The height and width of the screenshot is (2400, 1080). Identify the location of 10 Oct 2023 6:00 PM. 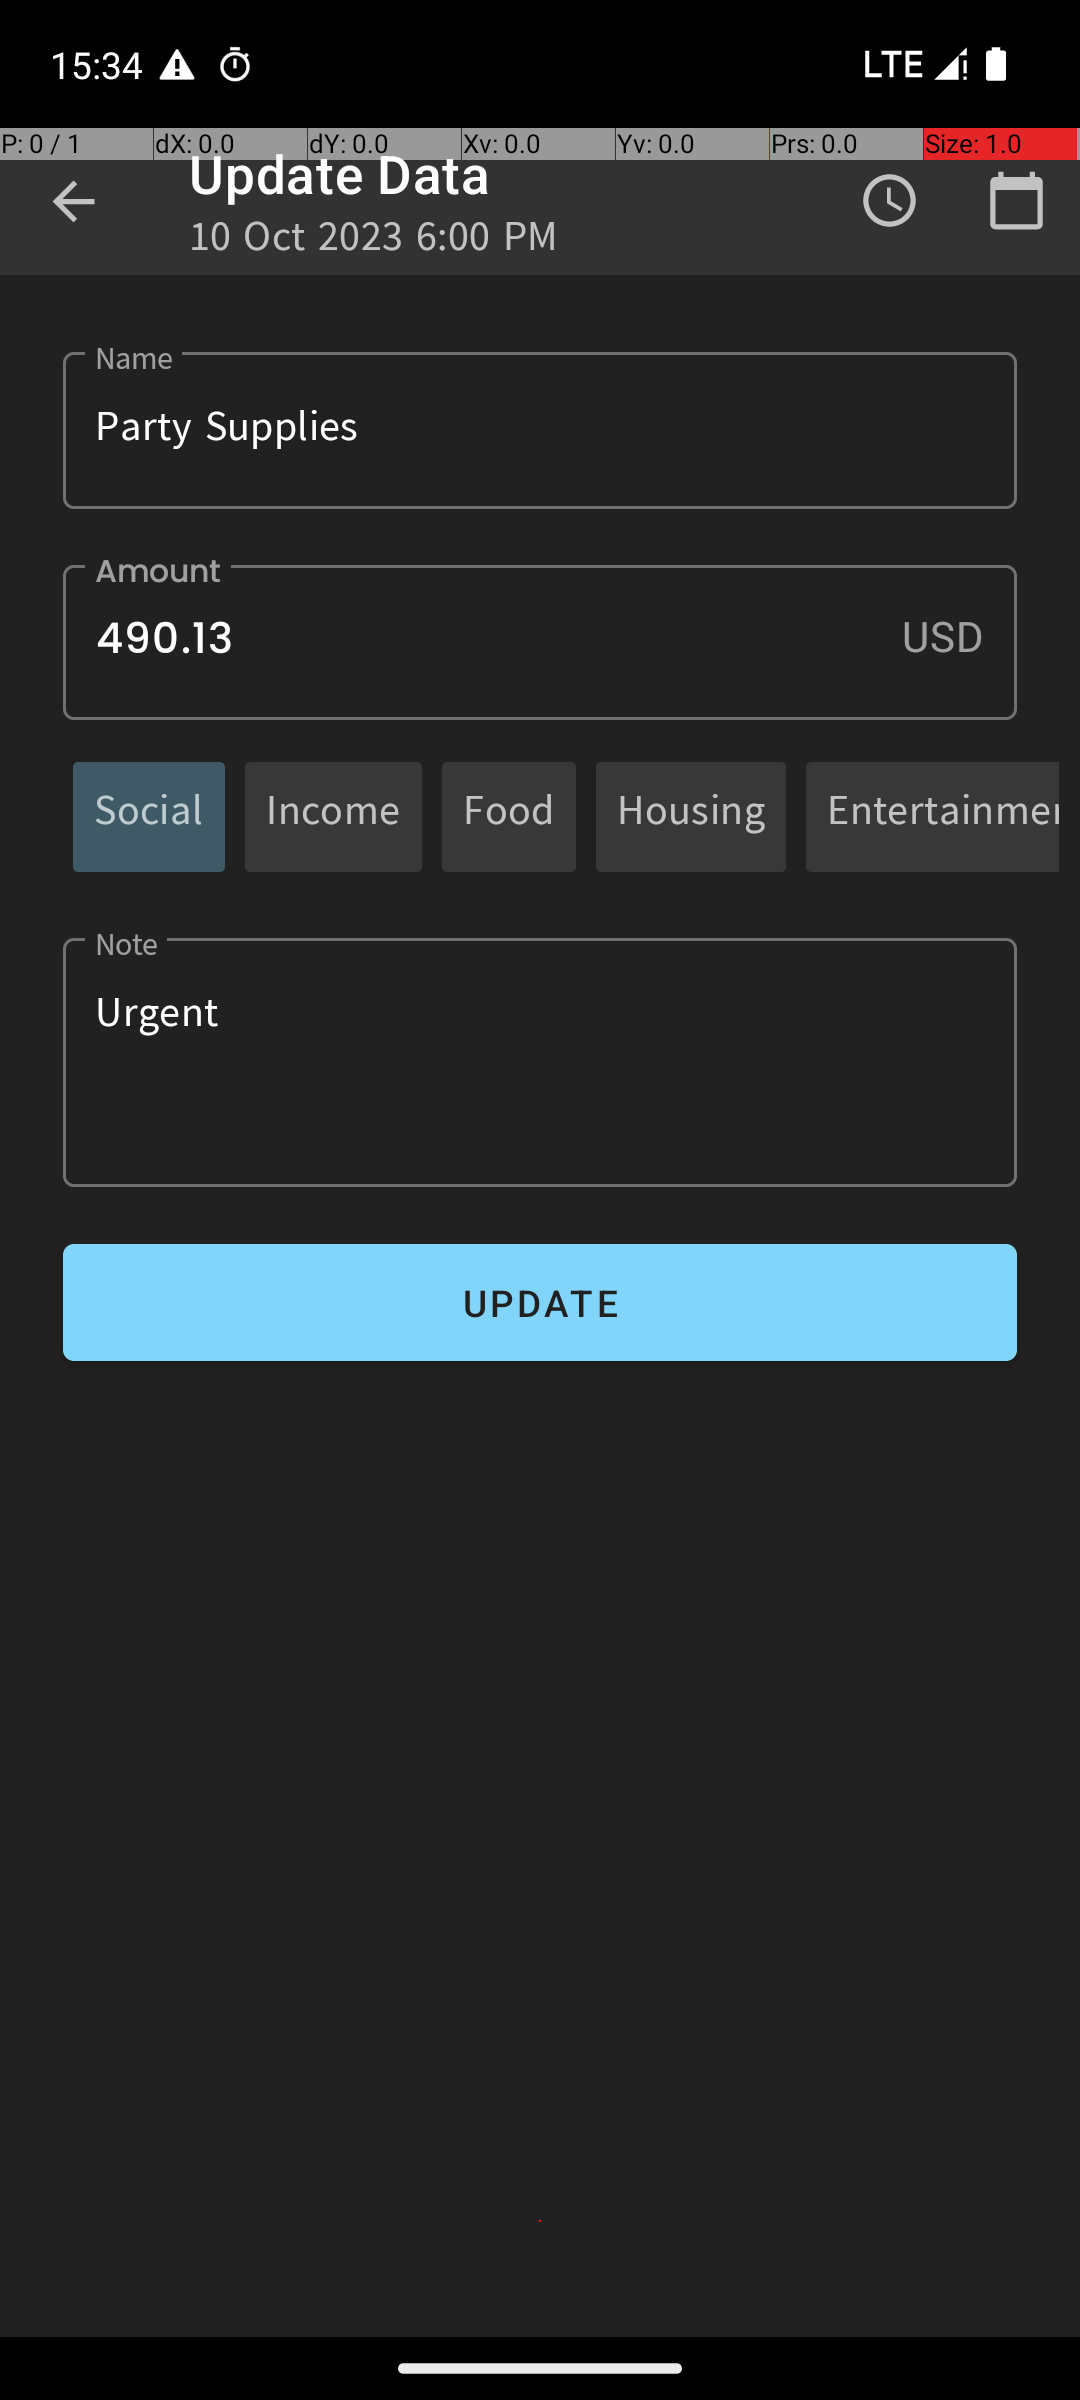
(374, 242).